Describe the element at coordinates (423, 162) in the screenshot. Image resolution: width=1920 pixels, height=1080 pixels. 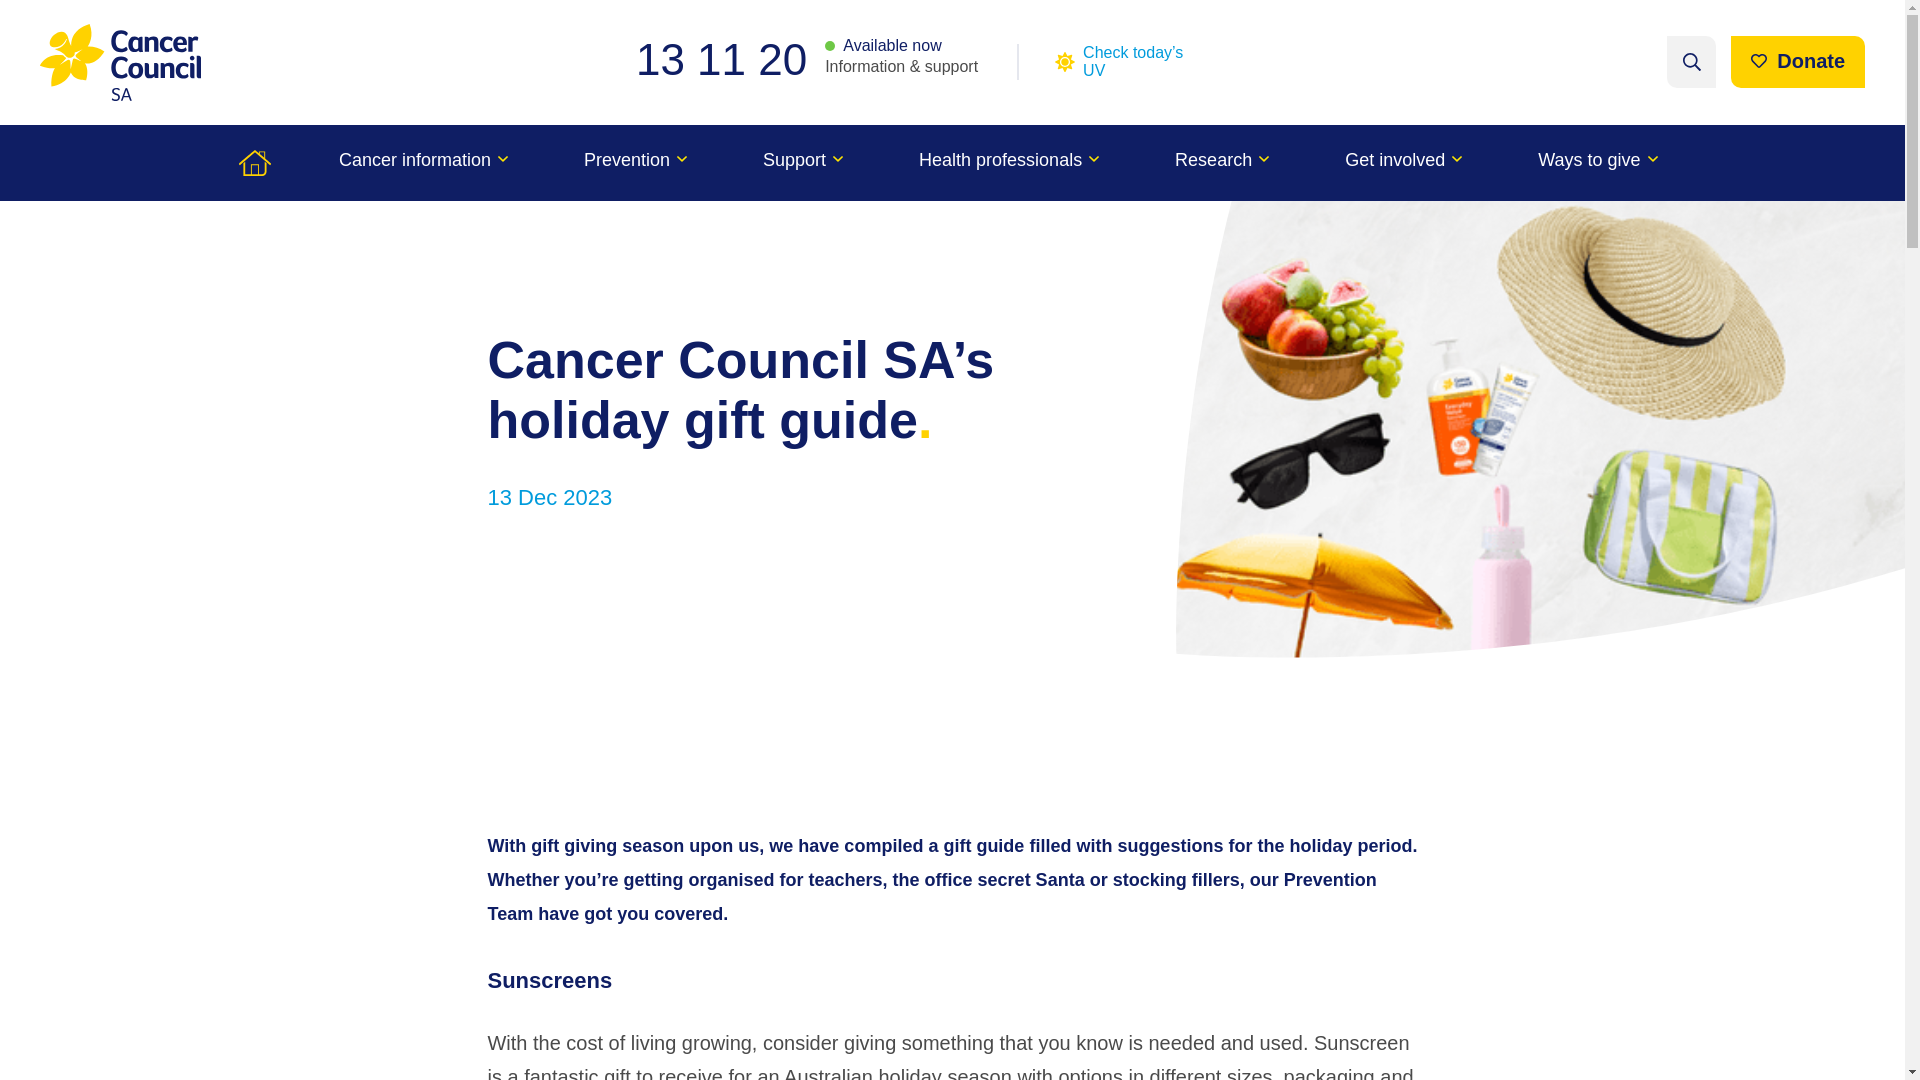
I see `Cancer information` at that location.